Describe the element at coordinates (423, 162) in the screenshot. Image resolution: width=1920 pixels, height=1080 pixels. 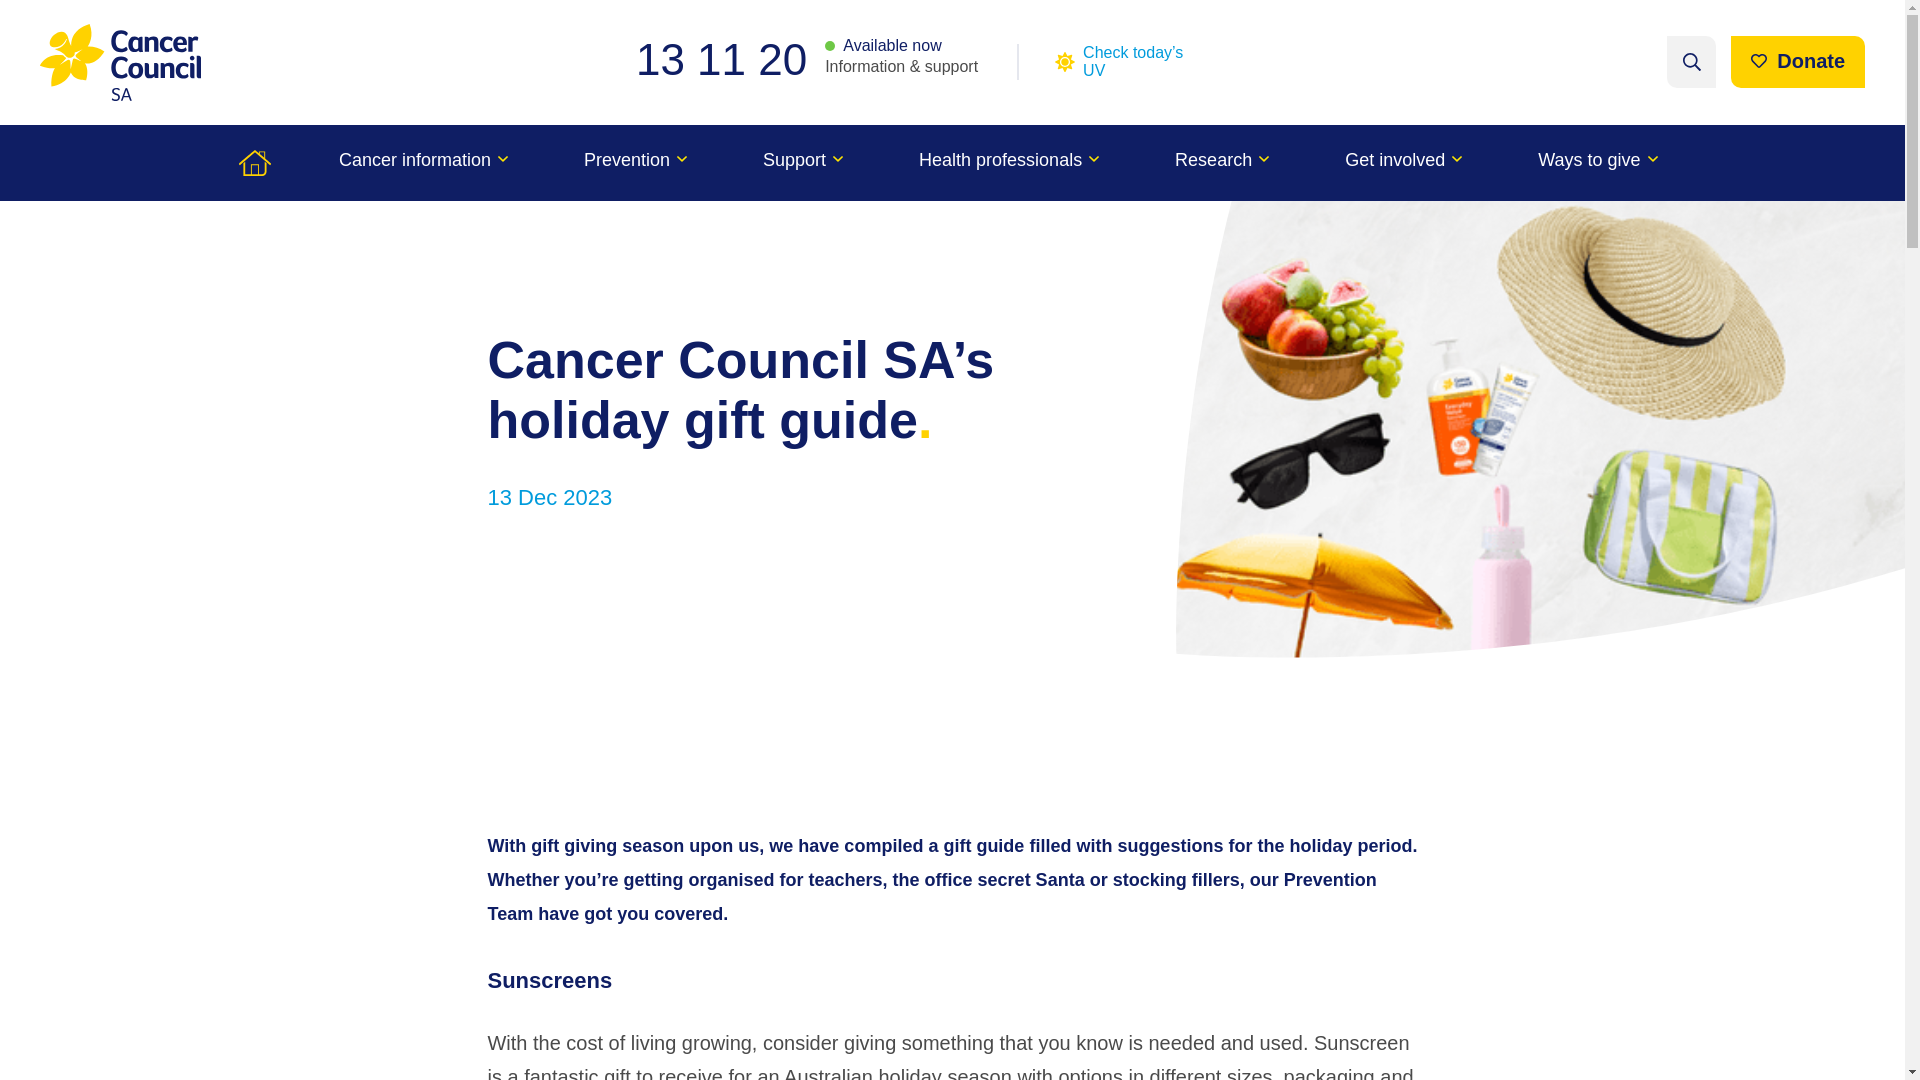
I see `Cancer information` at that location.